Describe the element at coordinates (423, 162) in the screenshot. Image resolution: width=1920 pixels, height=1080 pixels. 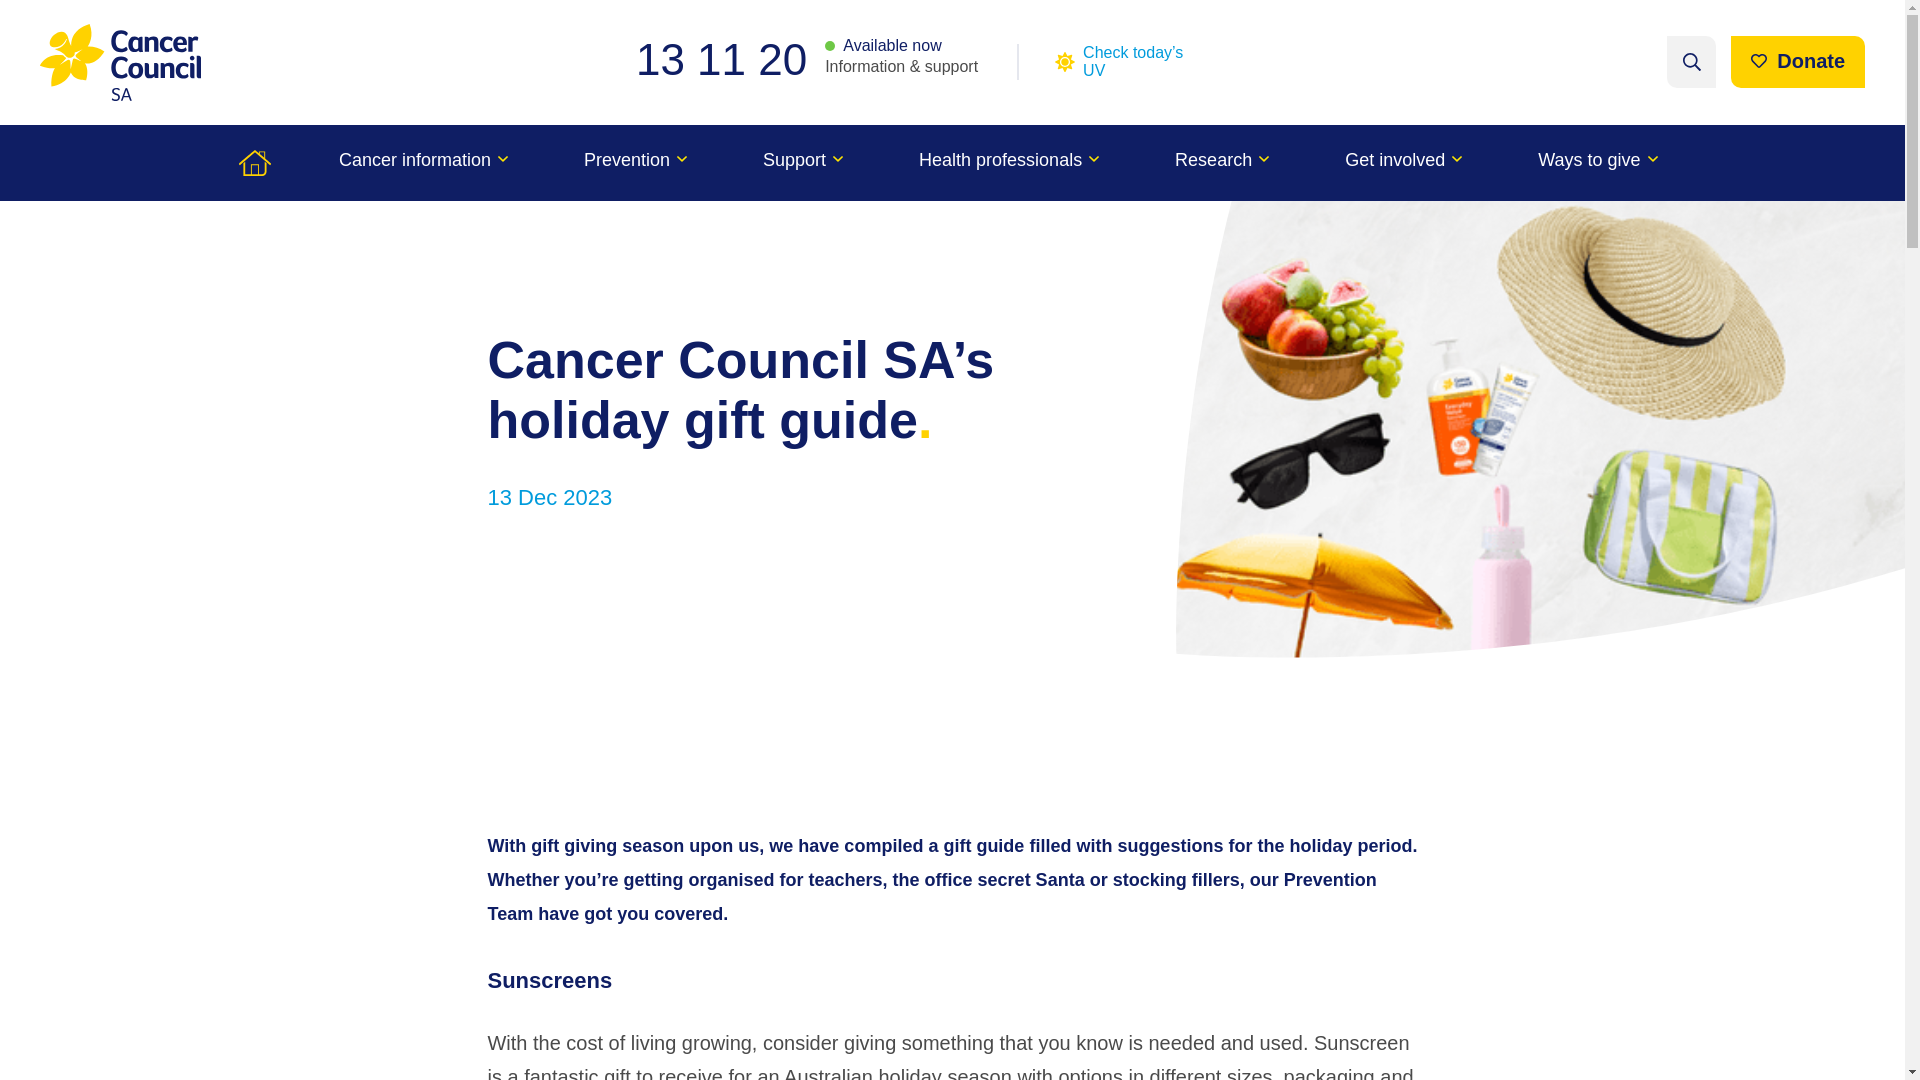
I see `Cancer information` at that location.